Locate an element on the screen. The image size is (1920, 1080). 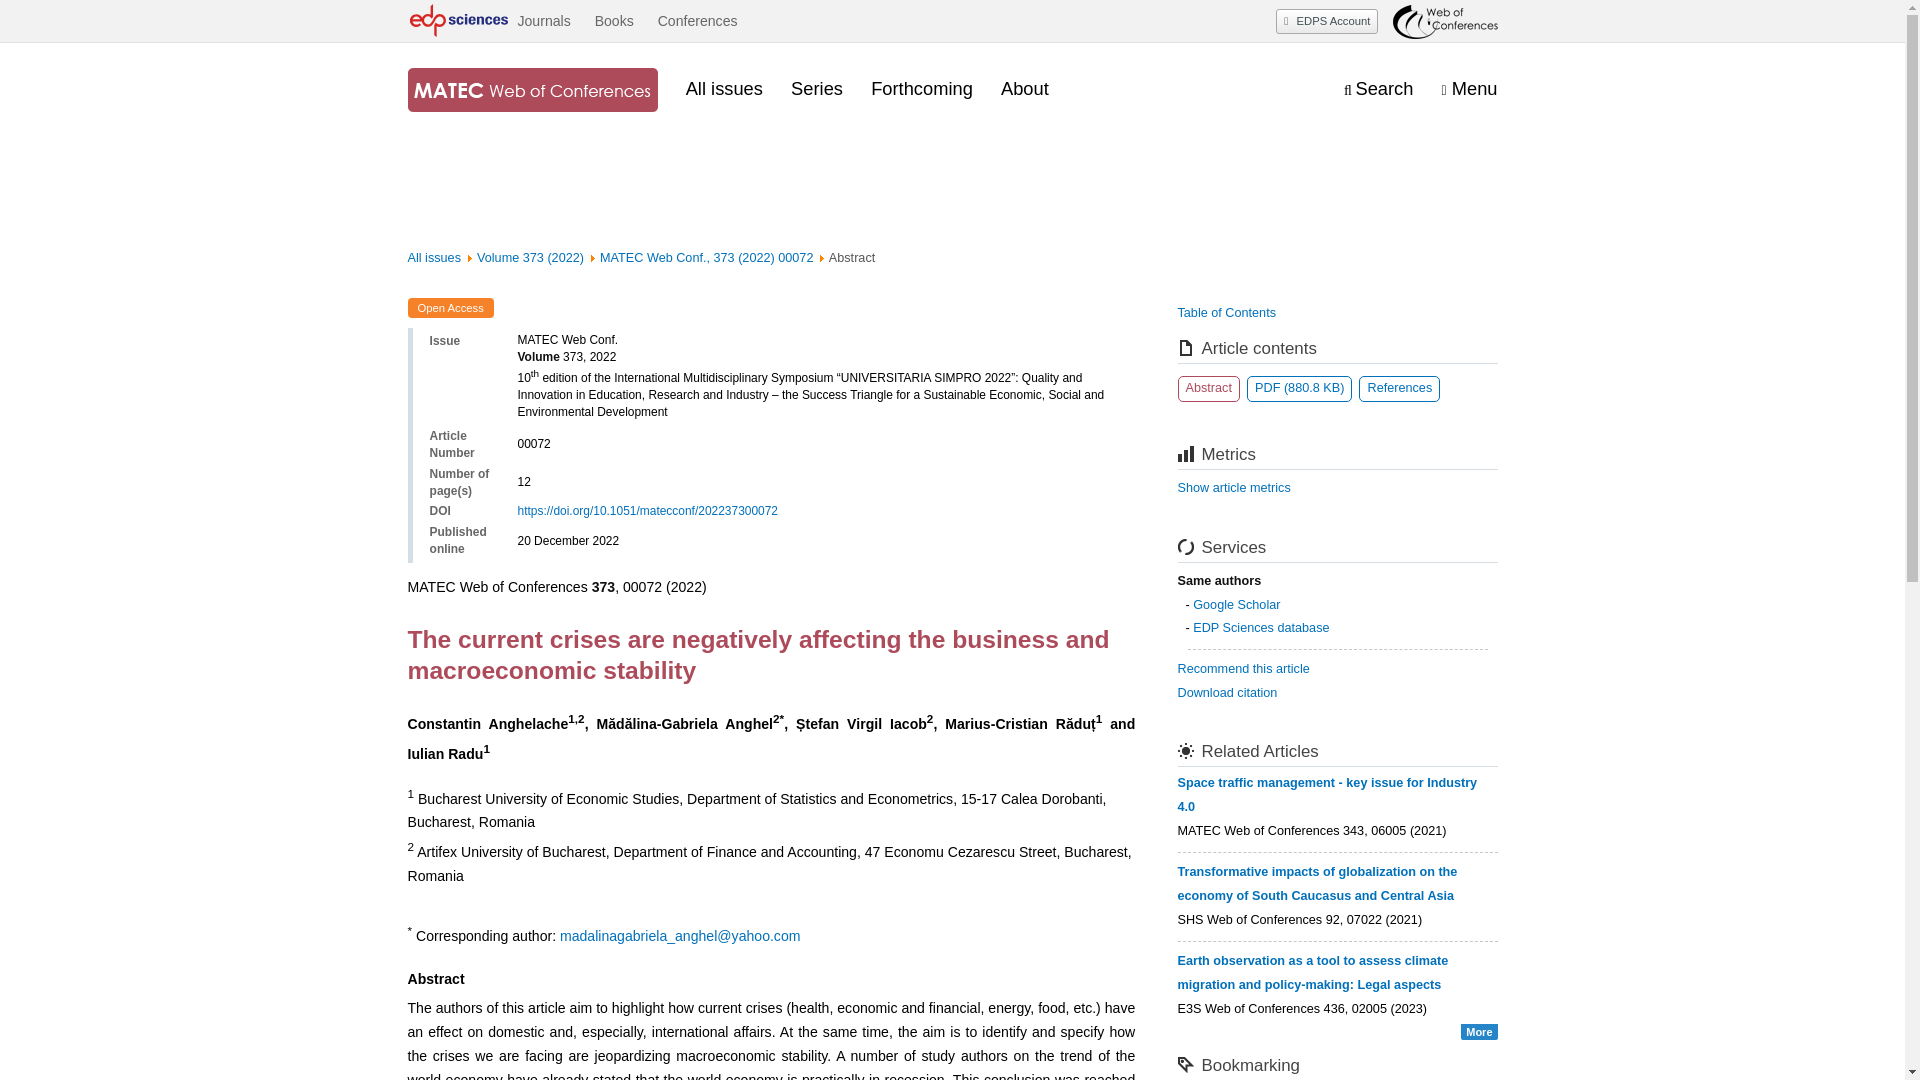
References is located at coordinates (1400, 388).